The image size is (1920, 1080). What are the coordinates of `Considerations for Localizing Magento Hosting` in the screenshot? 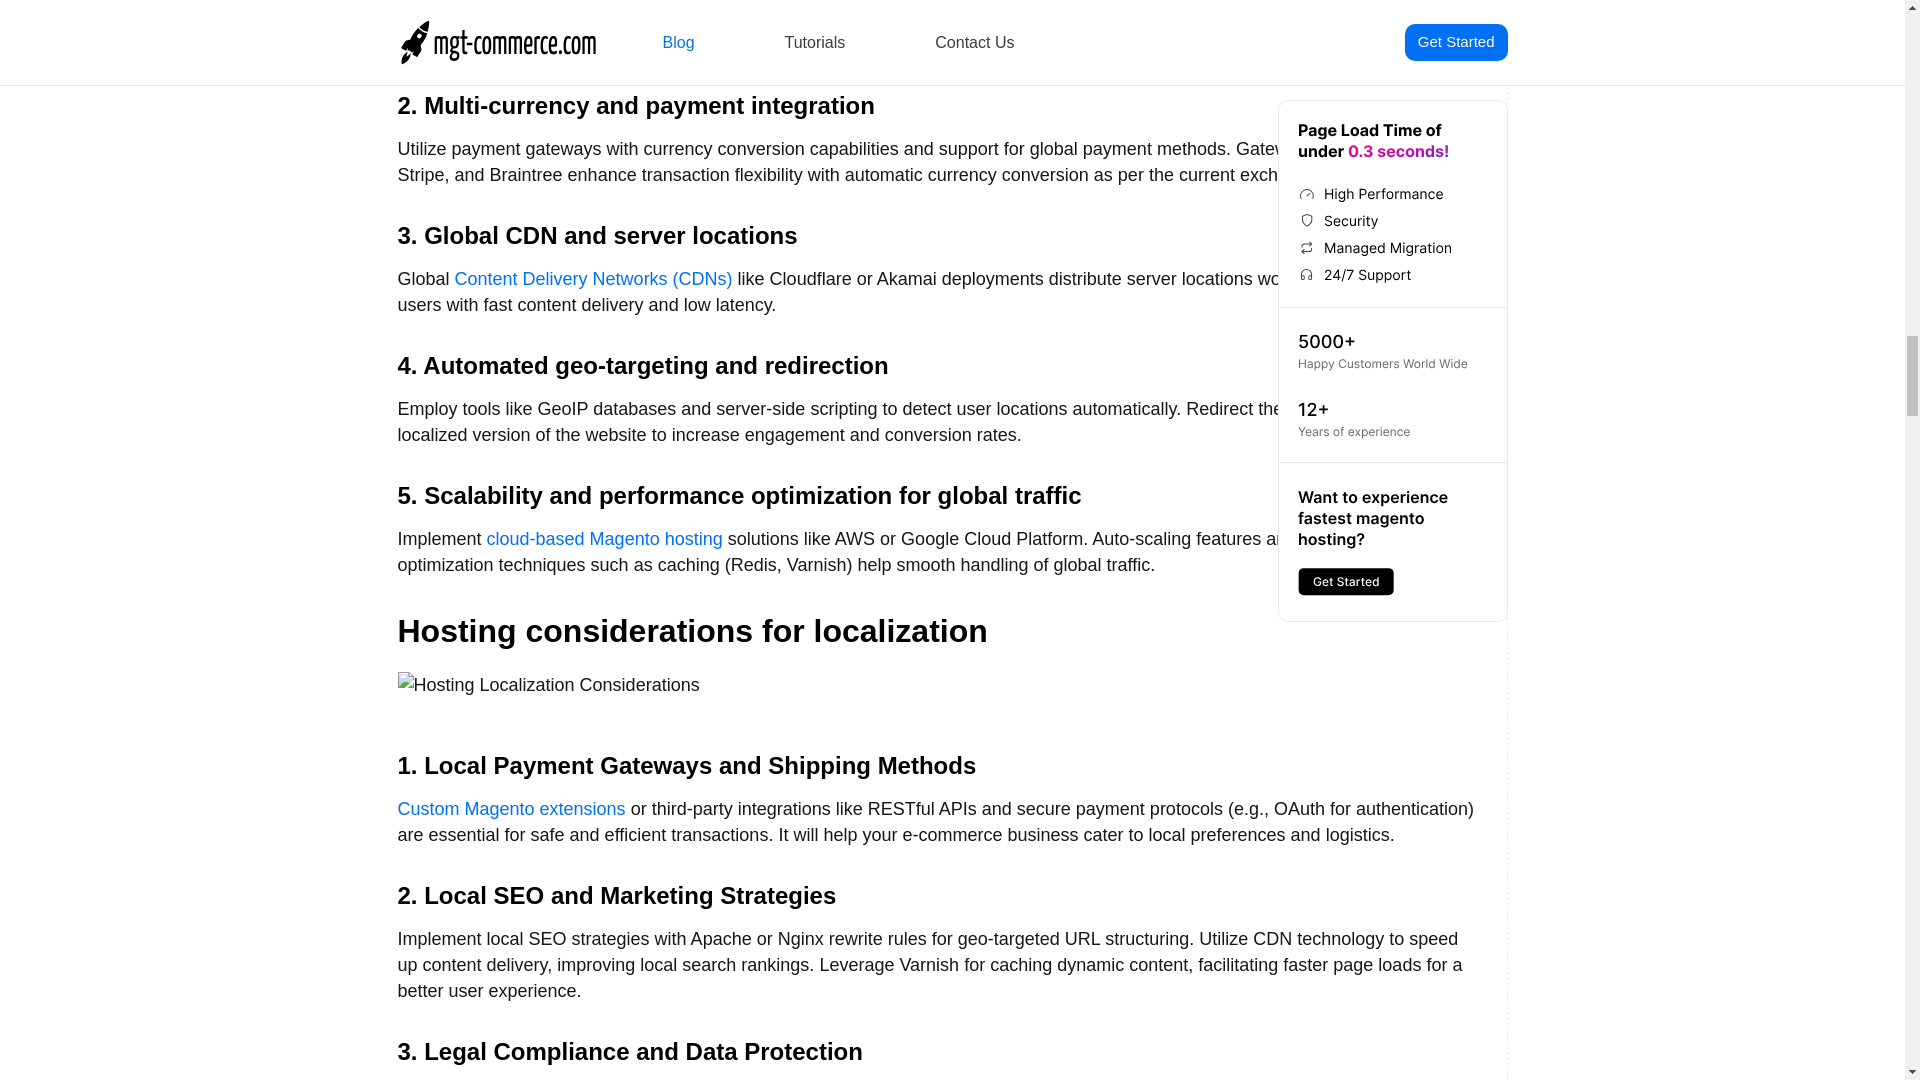 It's located at (548, 684).